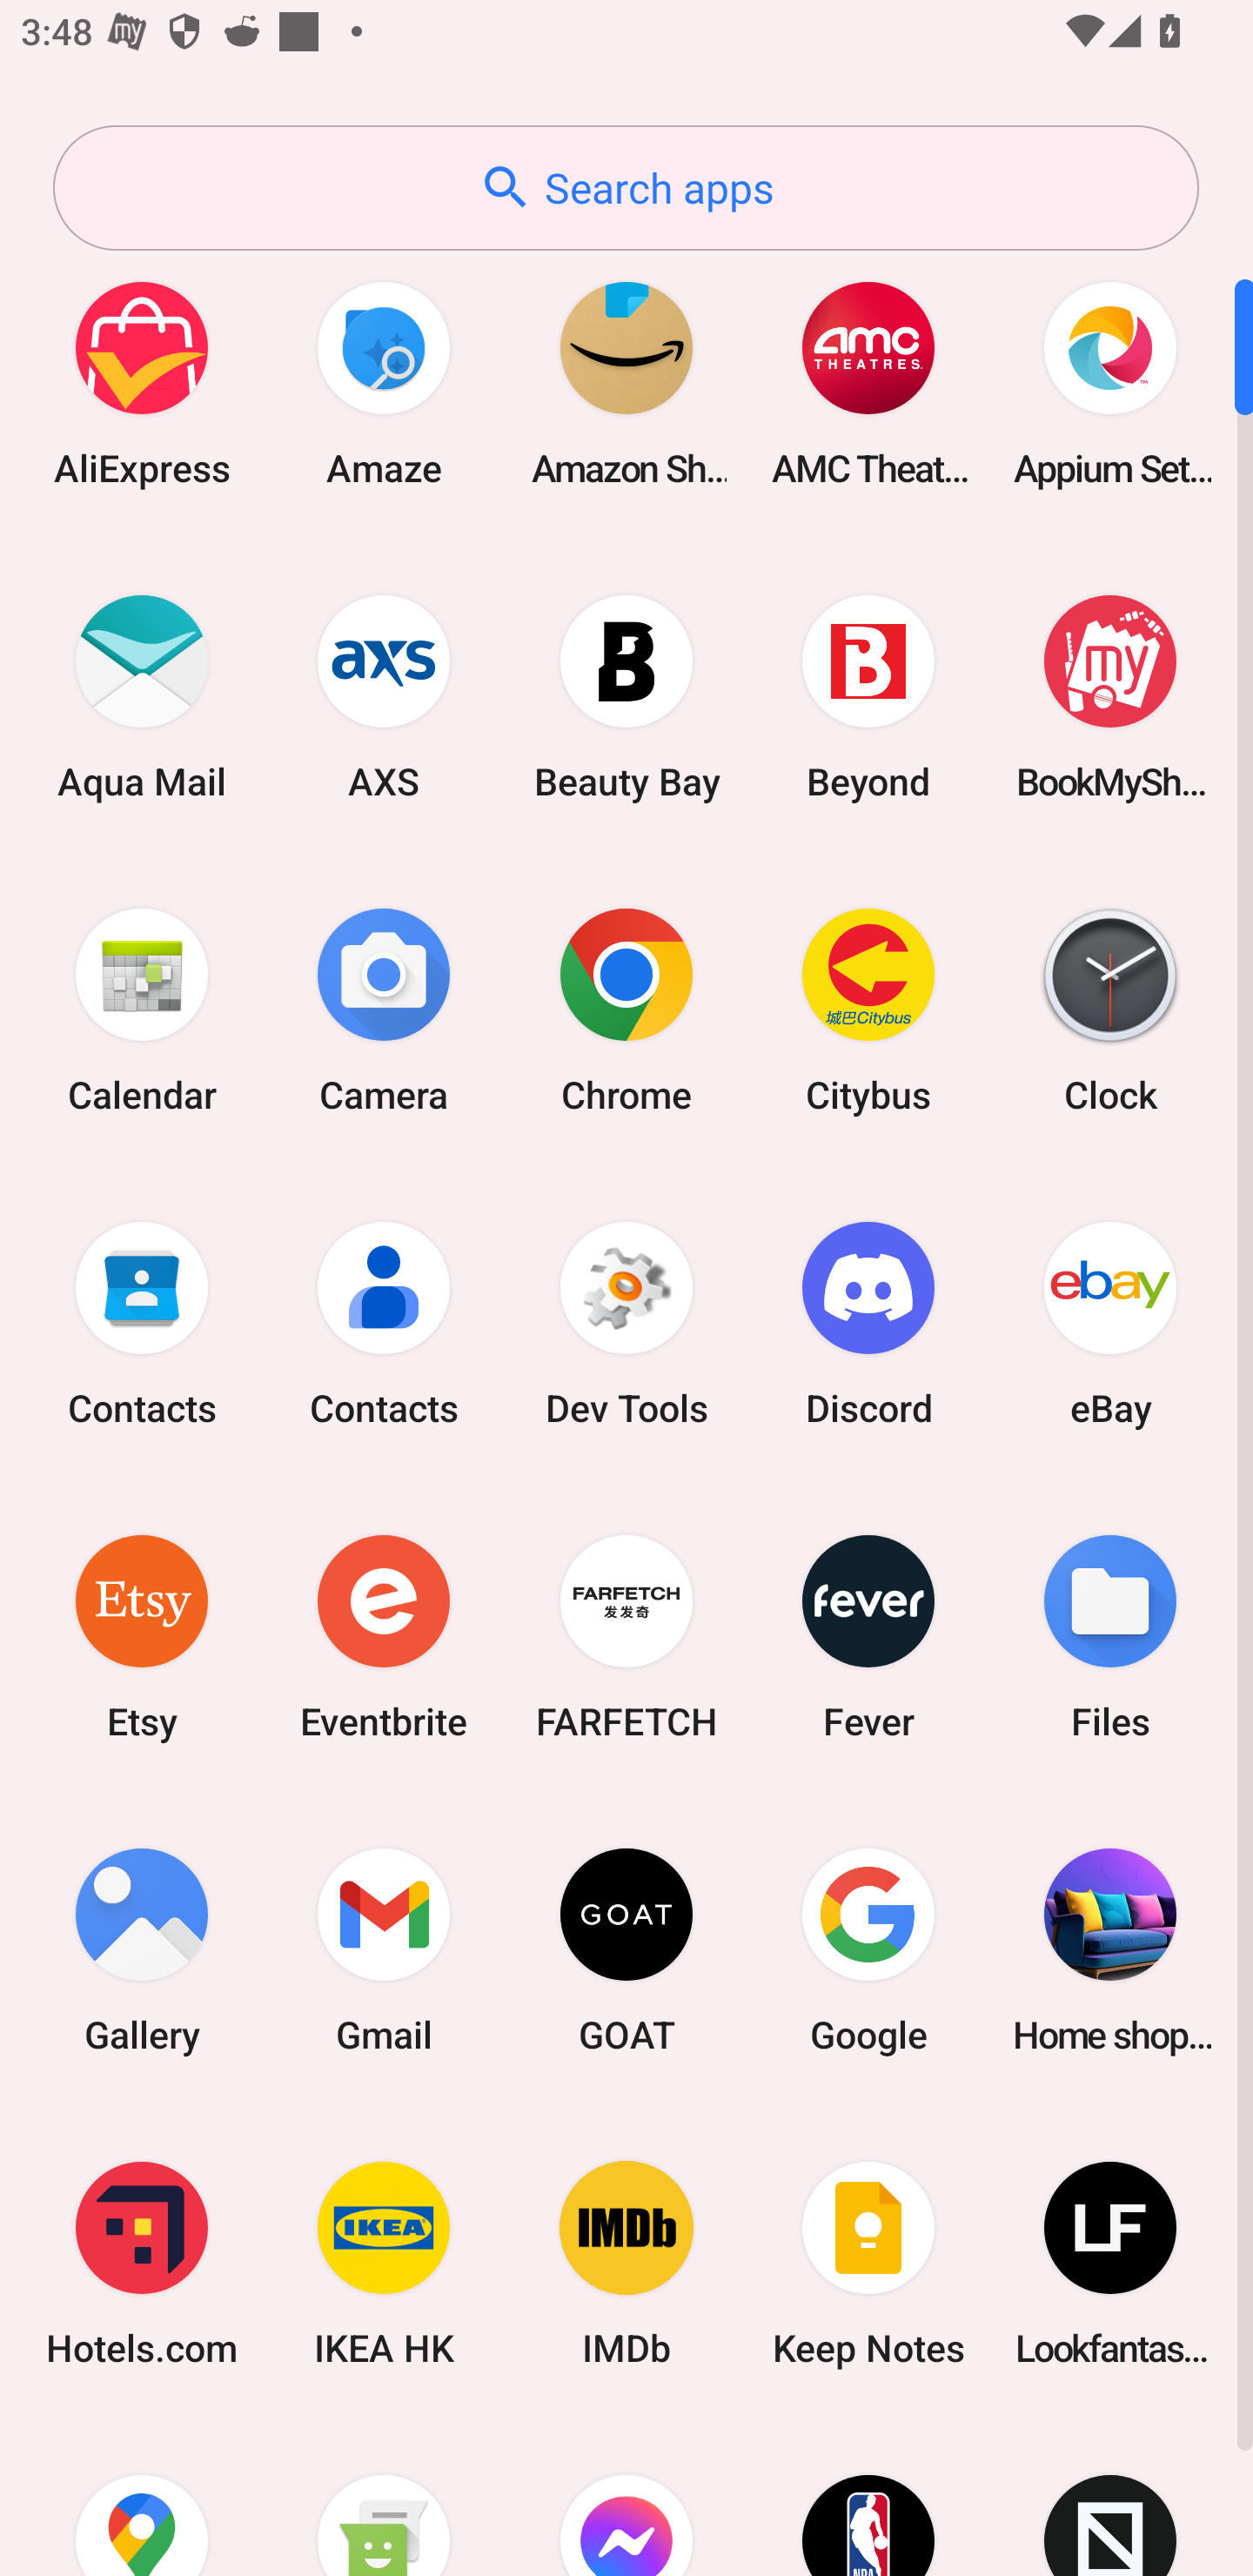 This screenshot has height=2576, width=1253. Describe the element at coordinates (868, 1949) in the screenshot. I see `Google` at that location.